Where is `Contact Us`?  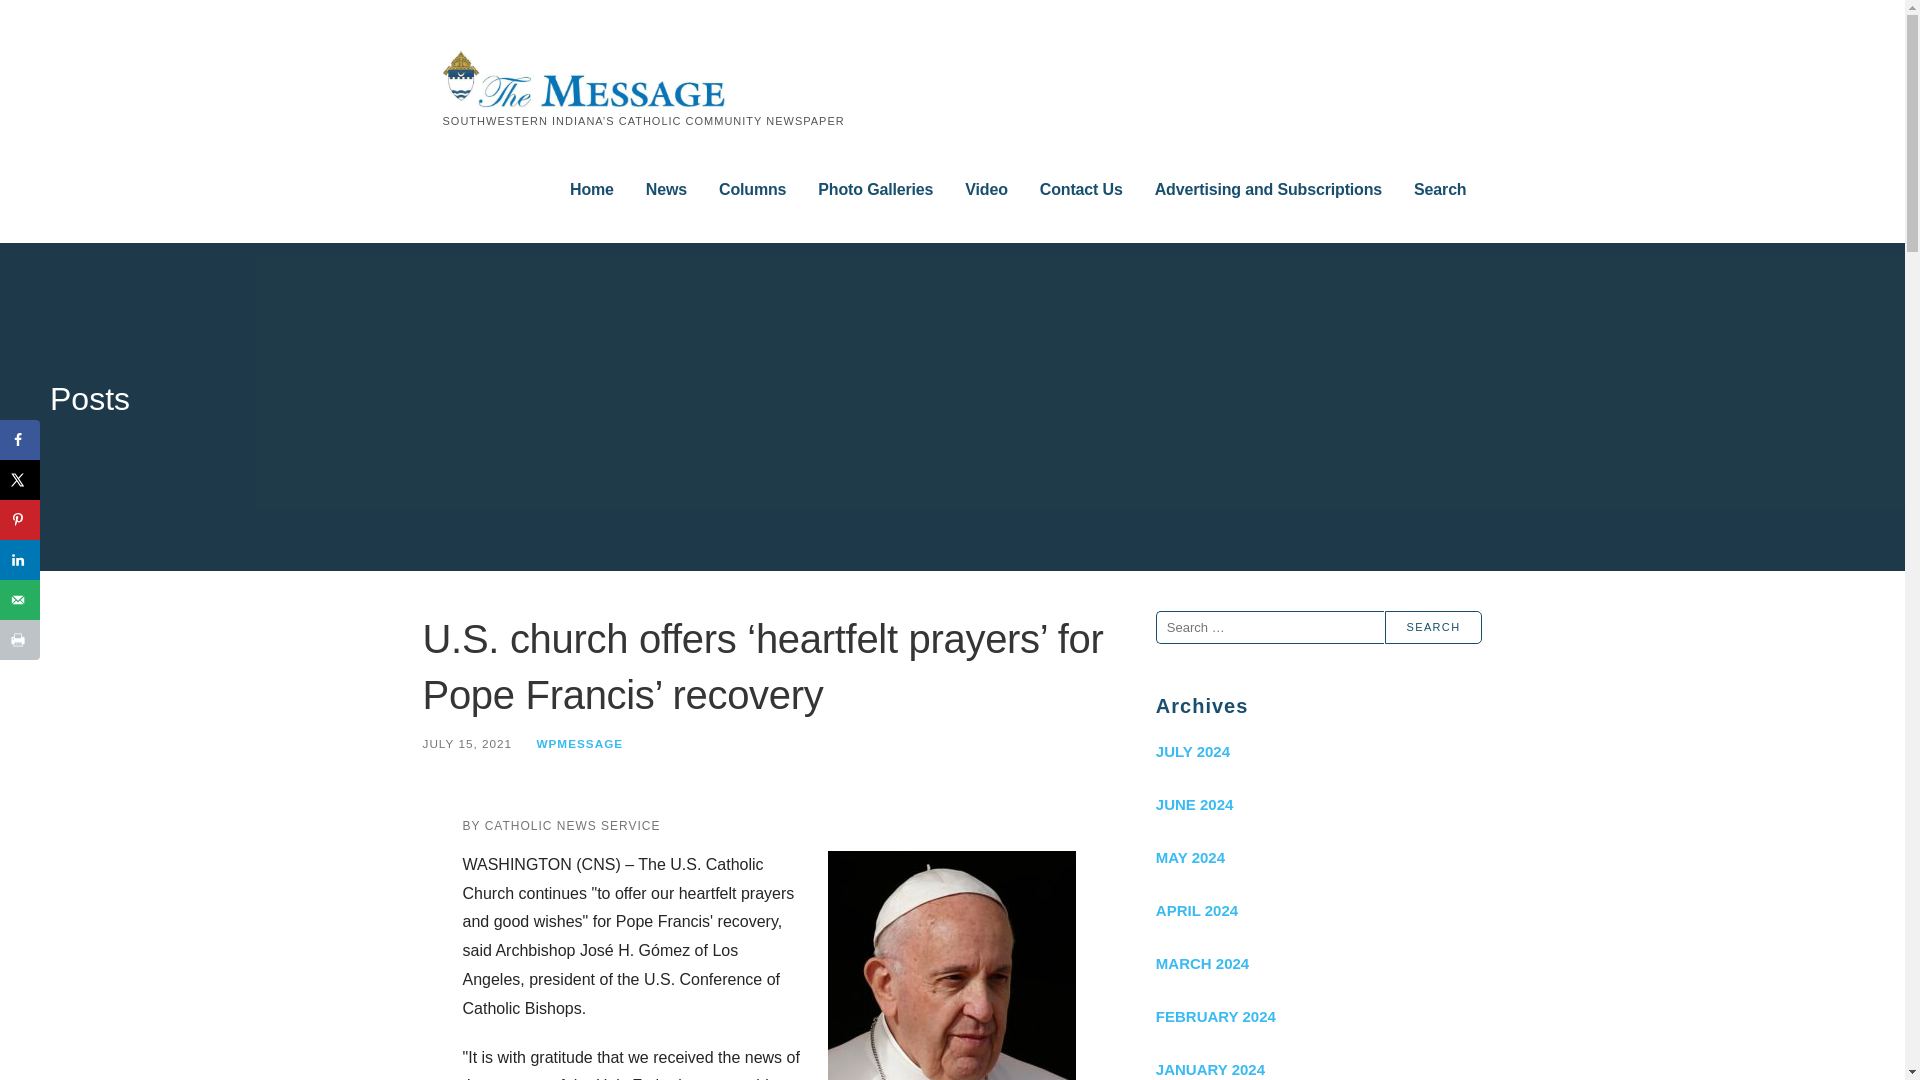 Contact Us is located at coordinates (1082, 190).